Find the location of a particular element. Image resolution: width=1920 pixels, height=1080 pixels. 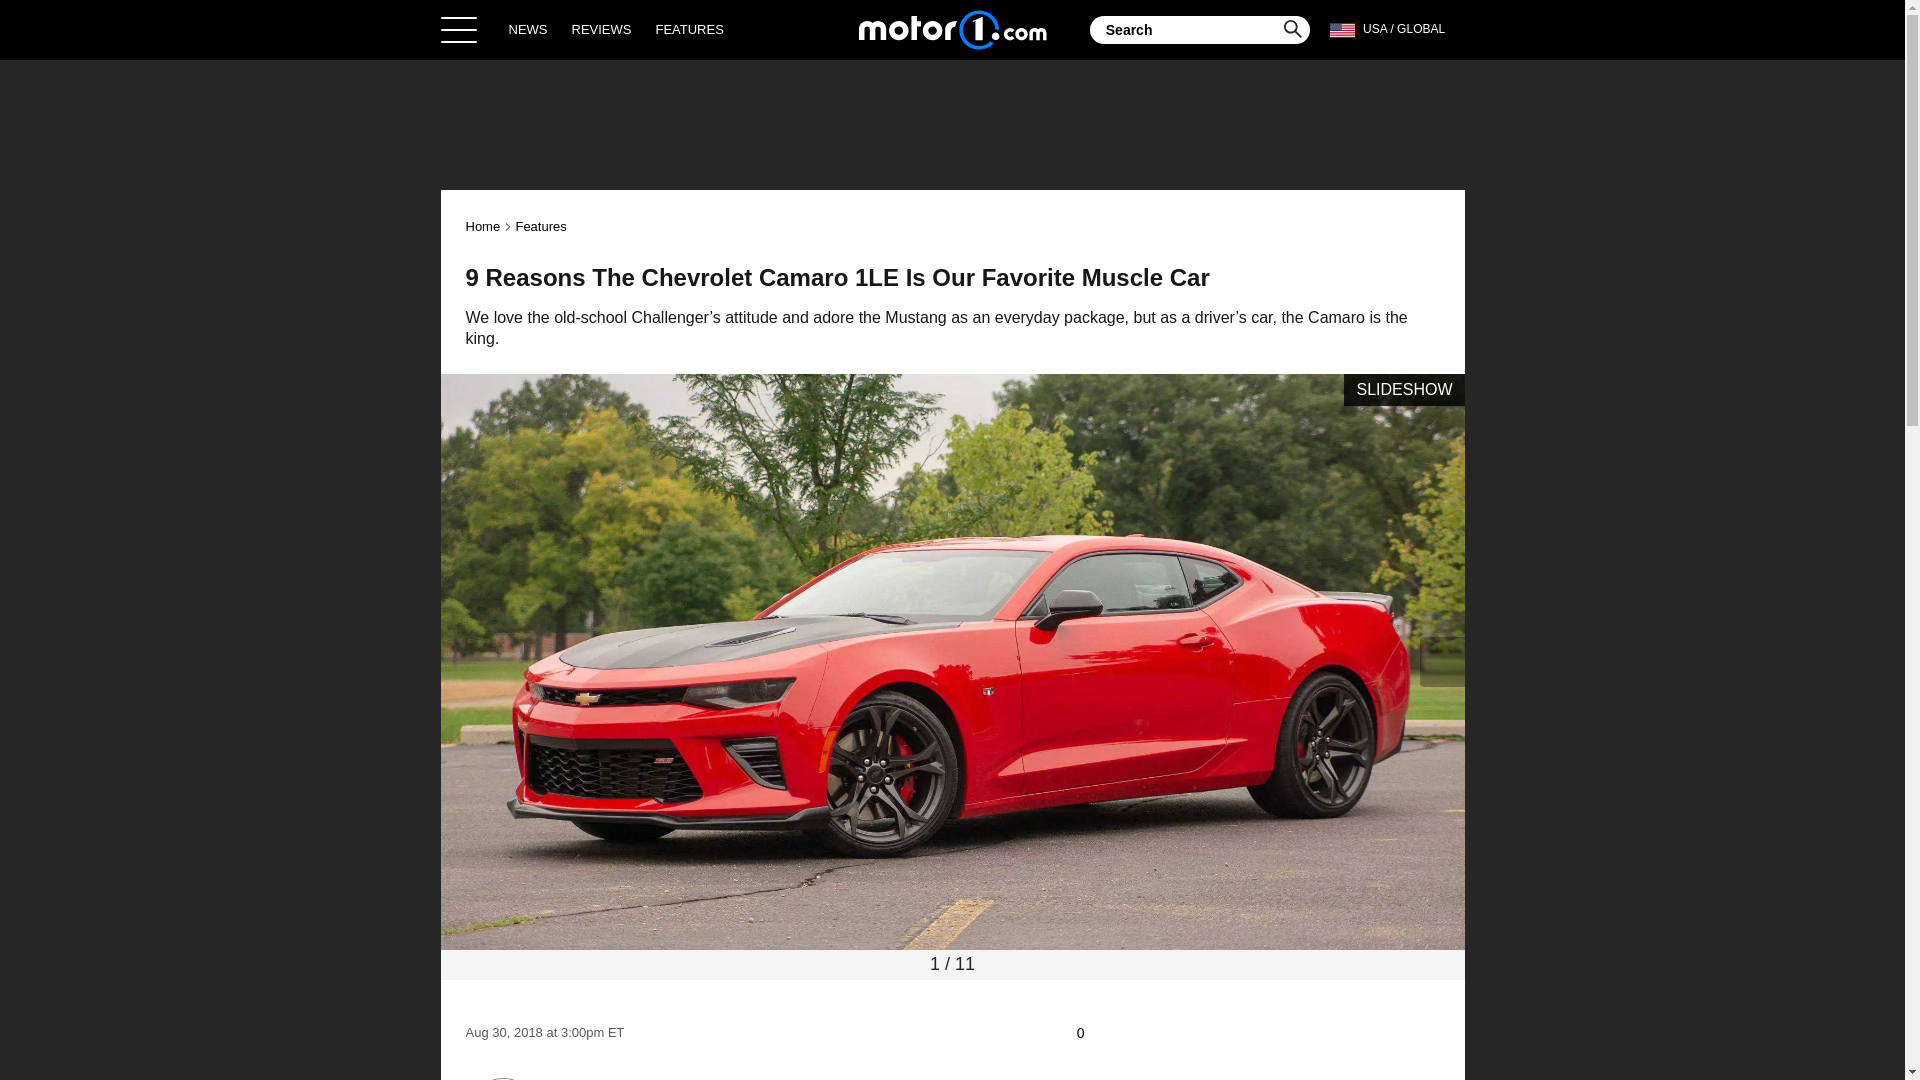

Home is located at coordinates (484, 226).